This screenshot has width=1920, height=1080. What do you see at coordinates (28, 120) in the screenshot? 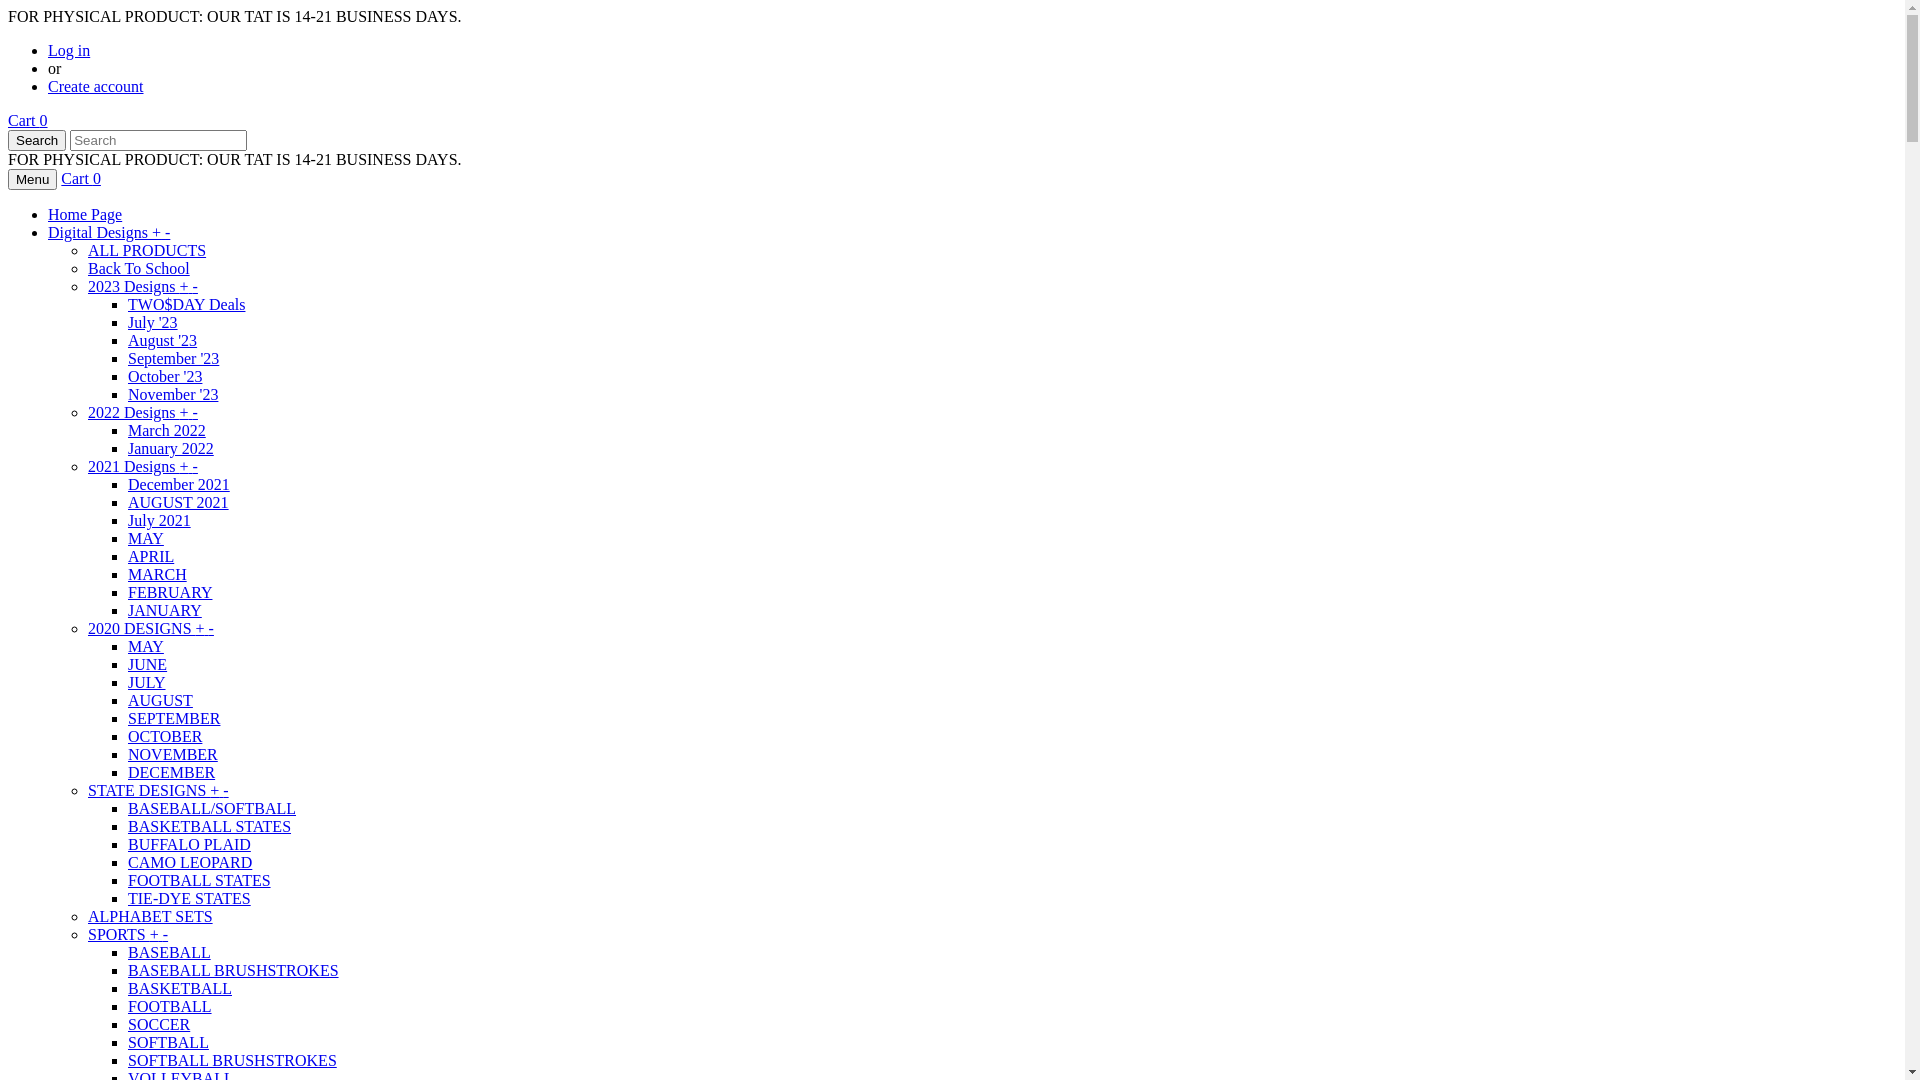
I see `Cart 0` at bounding box center [28, 120].